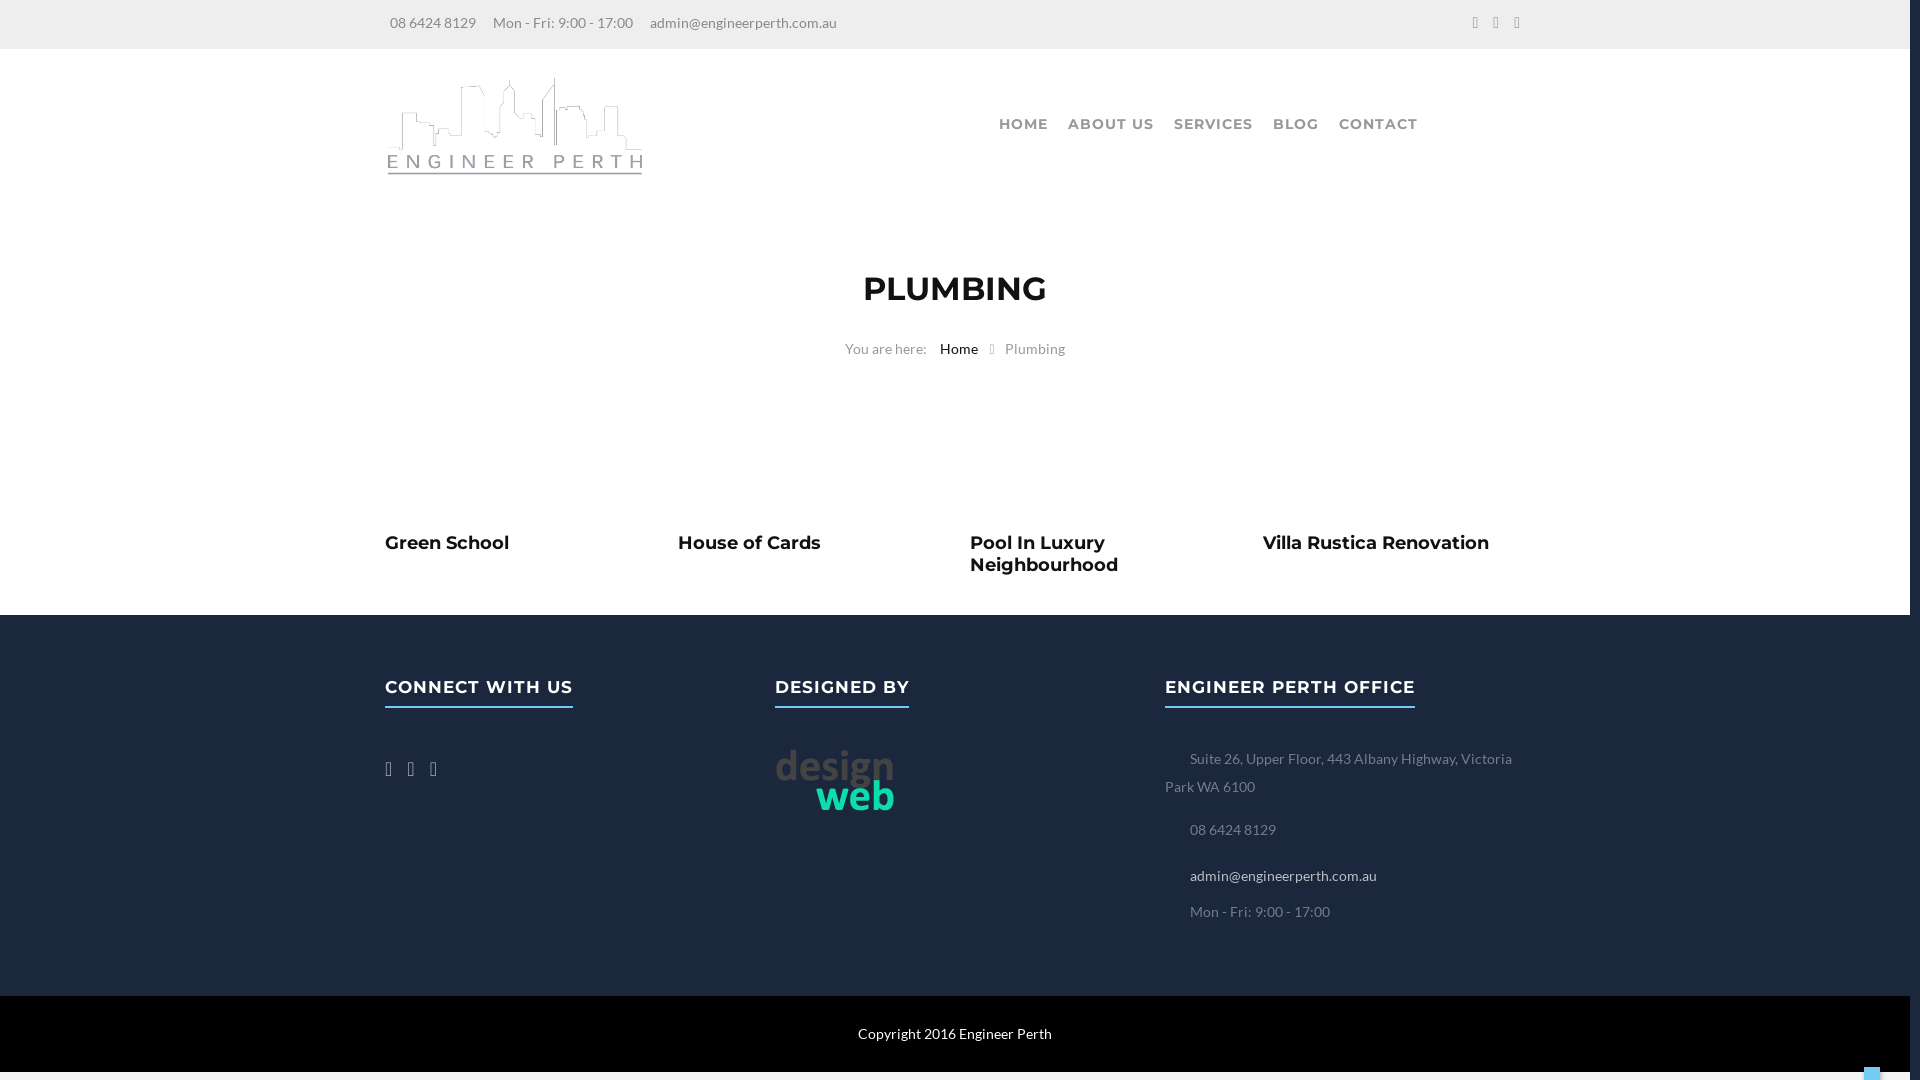 This screenshot has width=1920, height=1080. Describe the element at coordinates (1111, 124) in the screenshot. I see `ABOUT US` at that location.